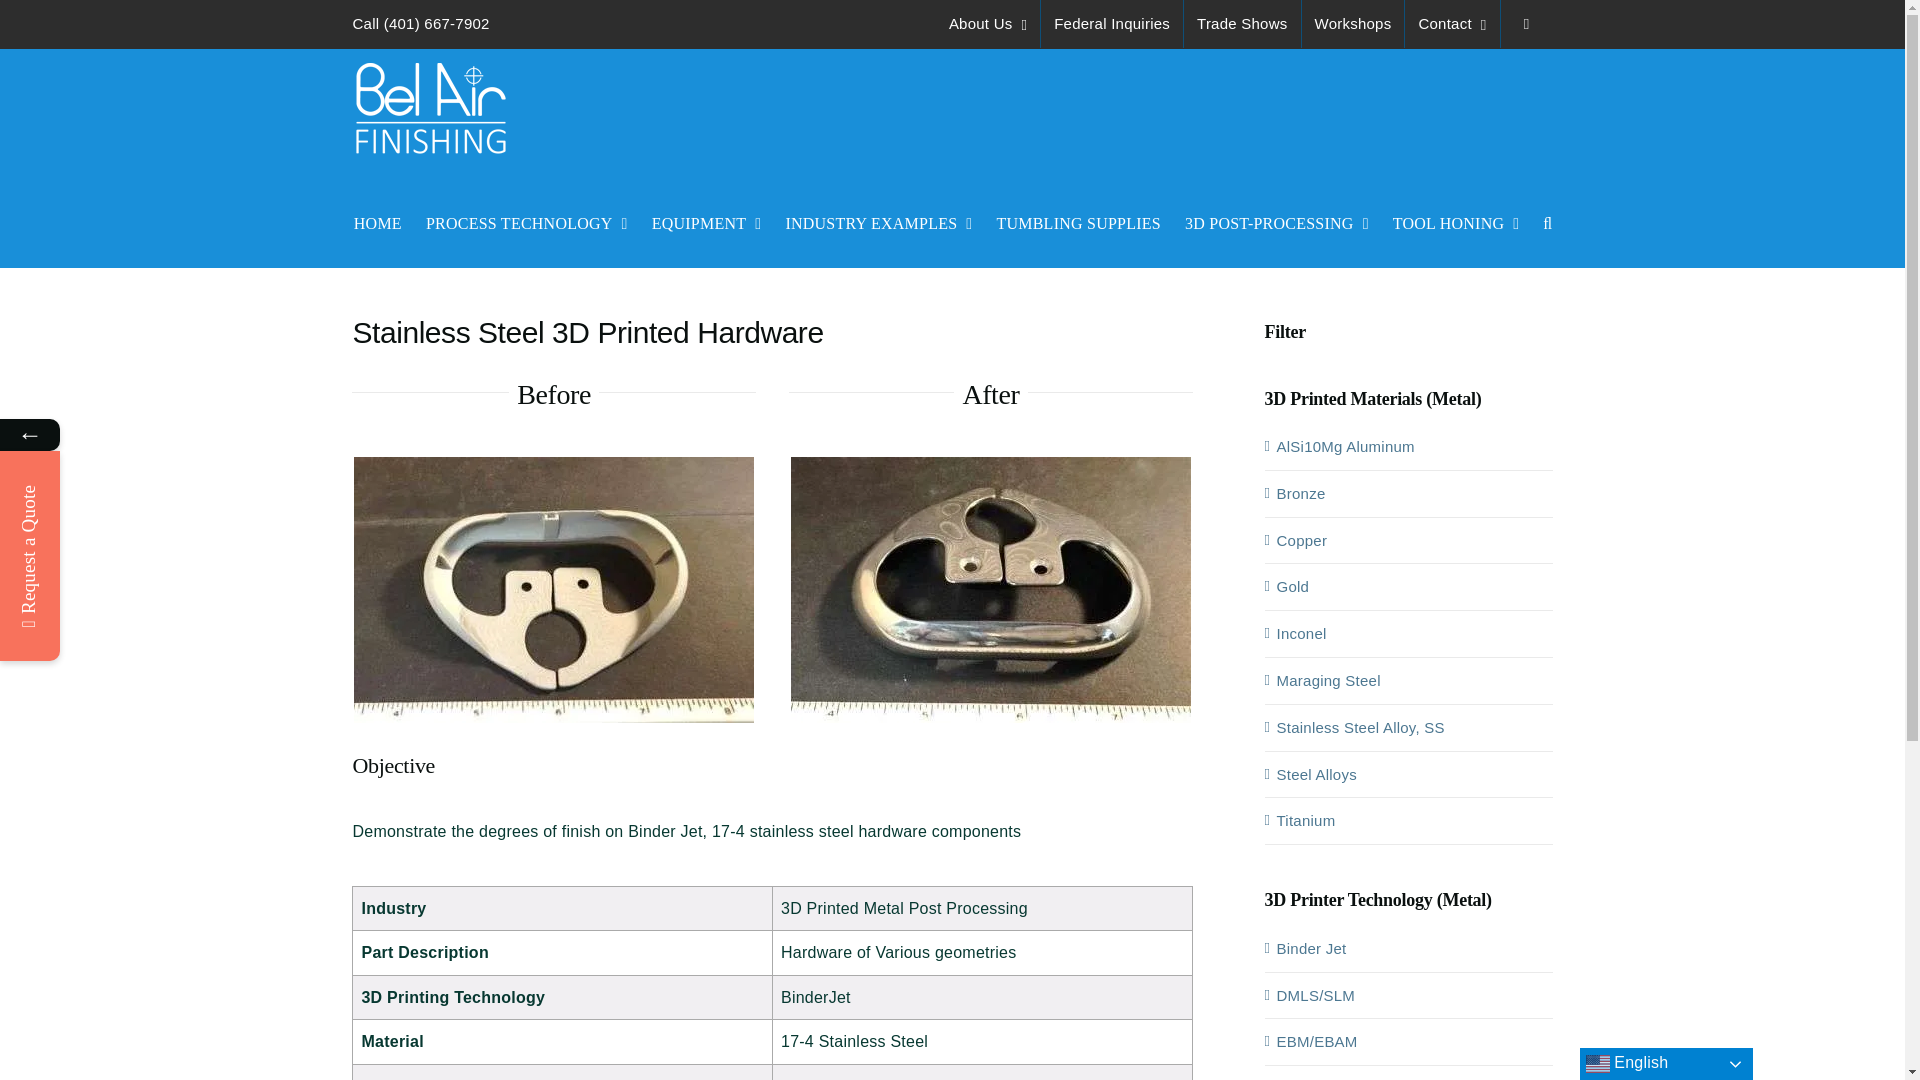  What do you see at coordinates (988, 24) in the screenshot?
I see `Stainless Steel 3D Printed Hardware after` at bounding box center [988, 24].